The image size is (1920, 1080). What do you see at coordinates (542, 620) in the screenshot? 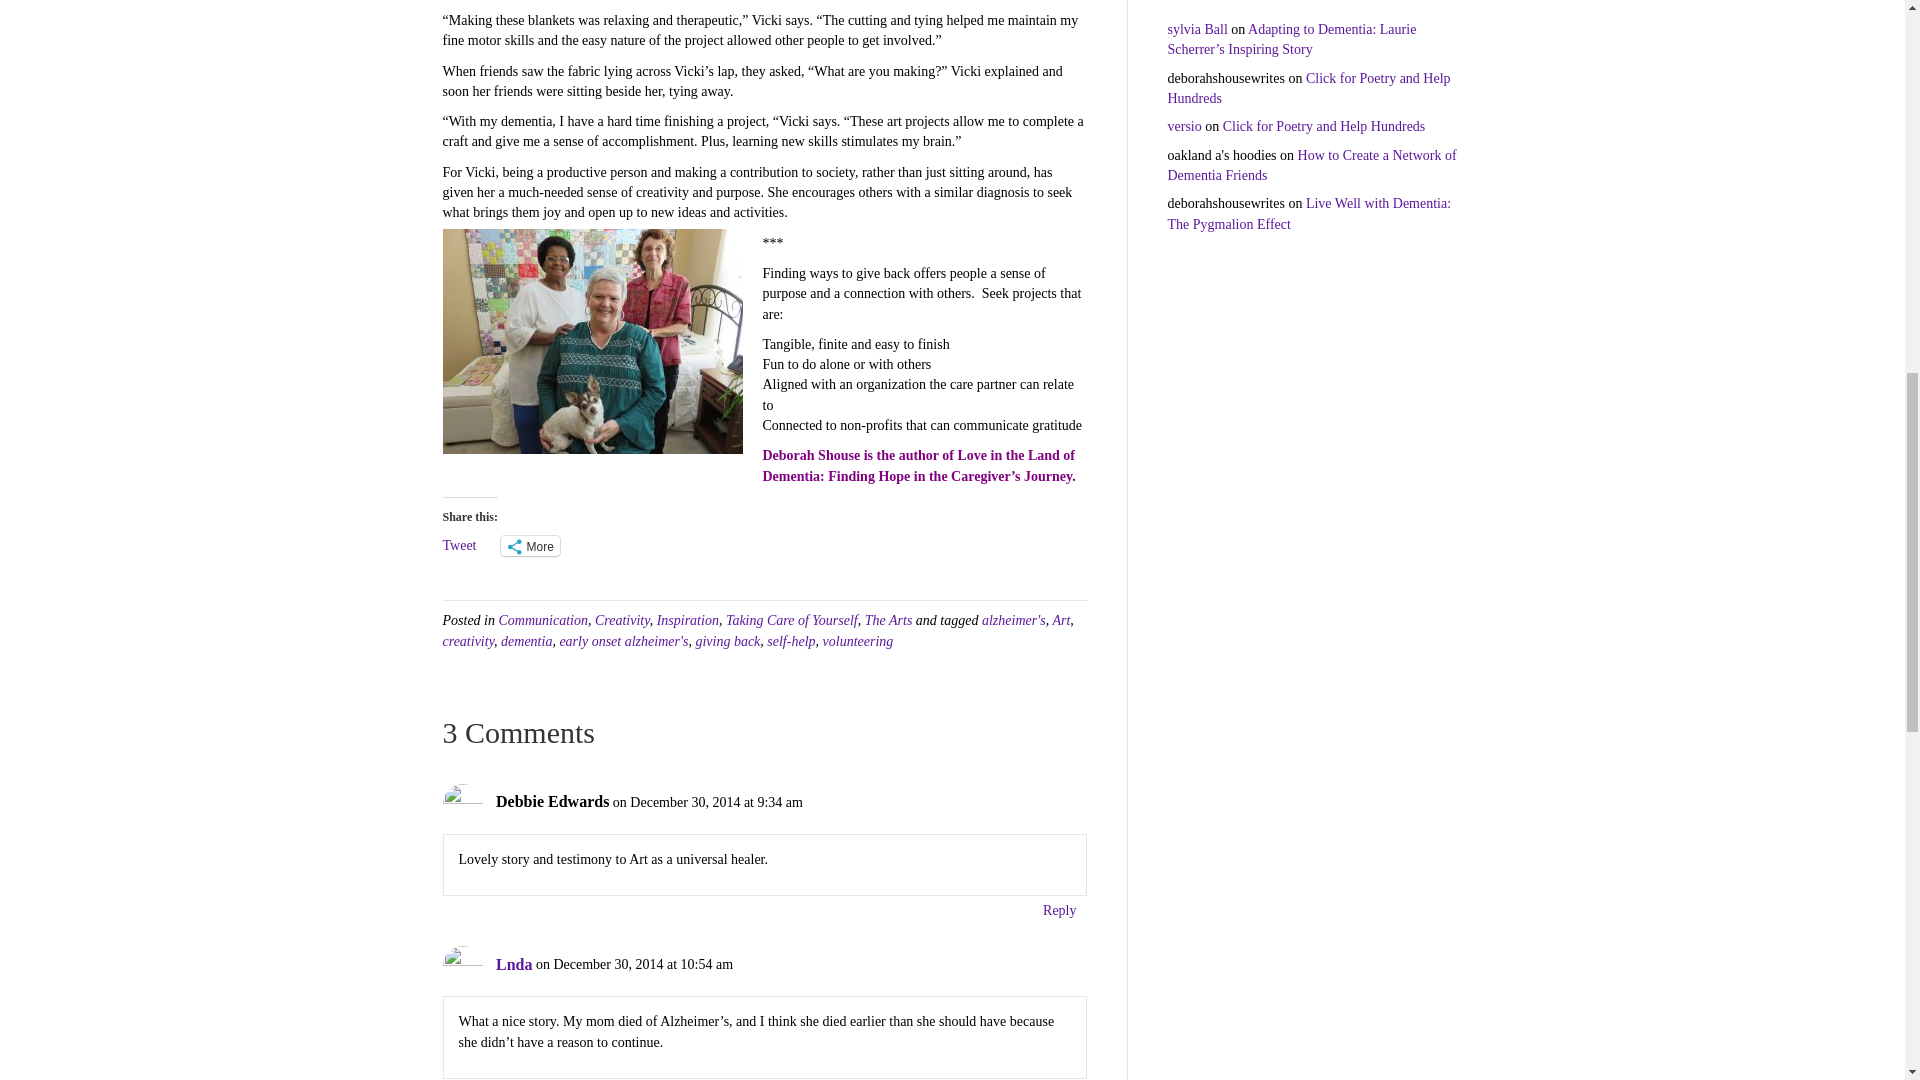
I see `Communication` at bounding box center [542, 620].